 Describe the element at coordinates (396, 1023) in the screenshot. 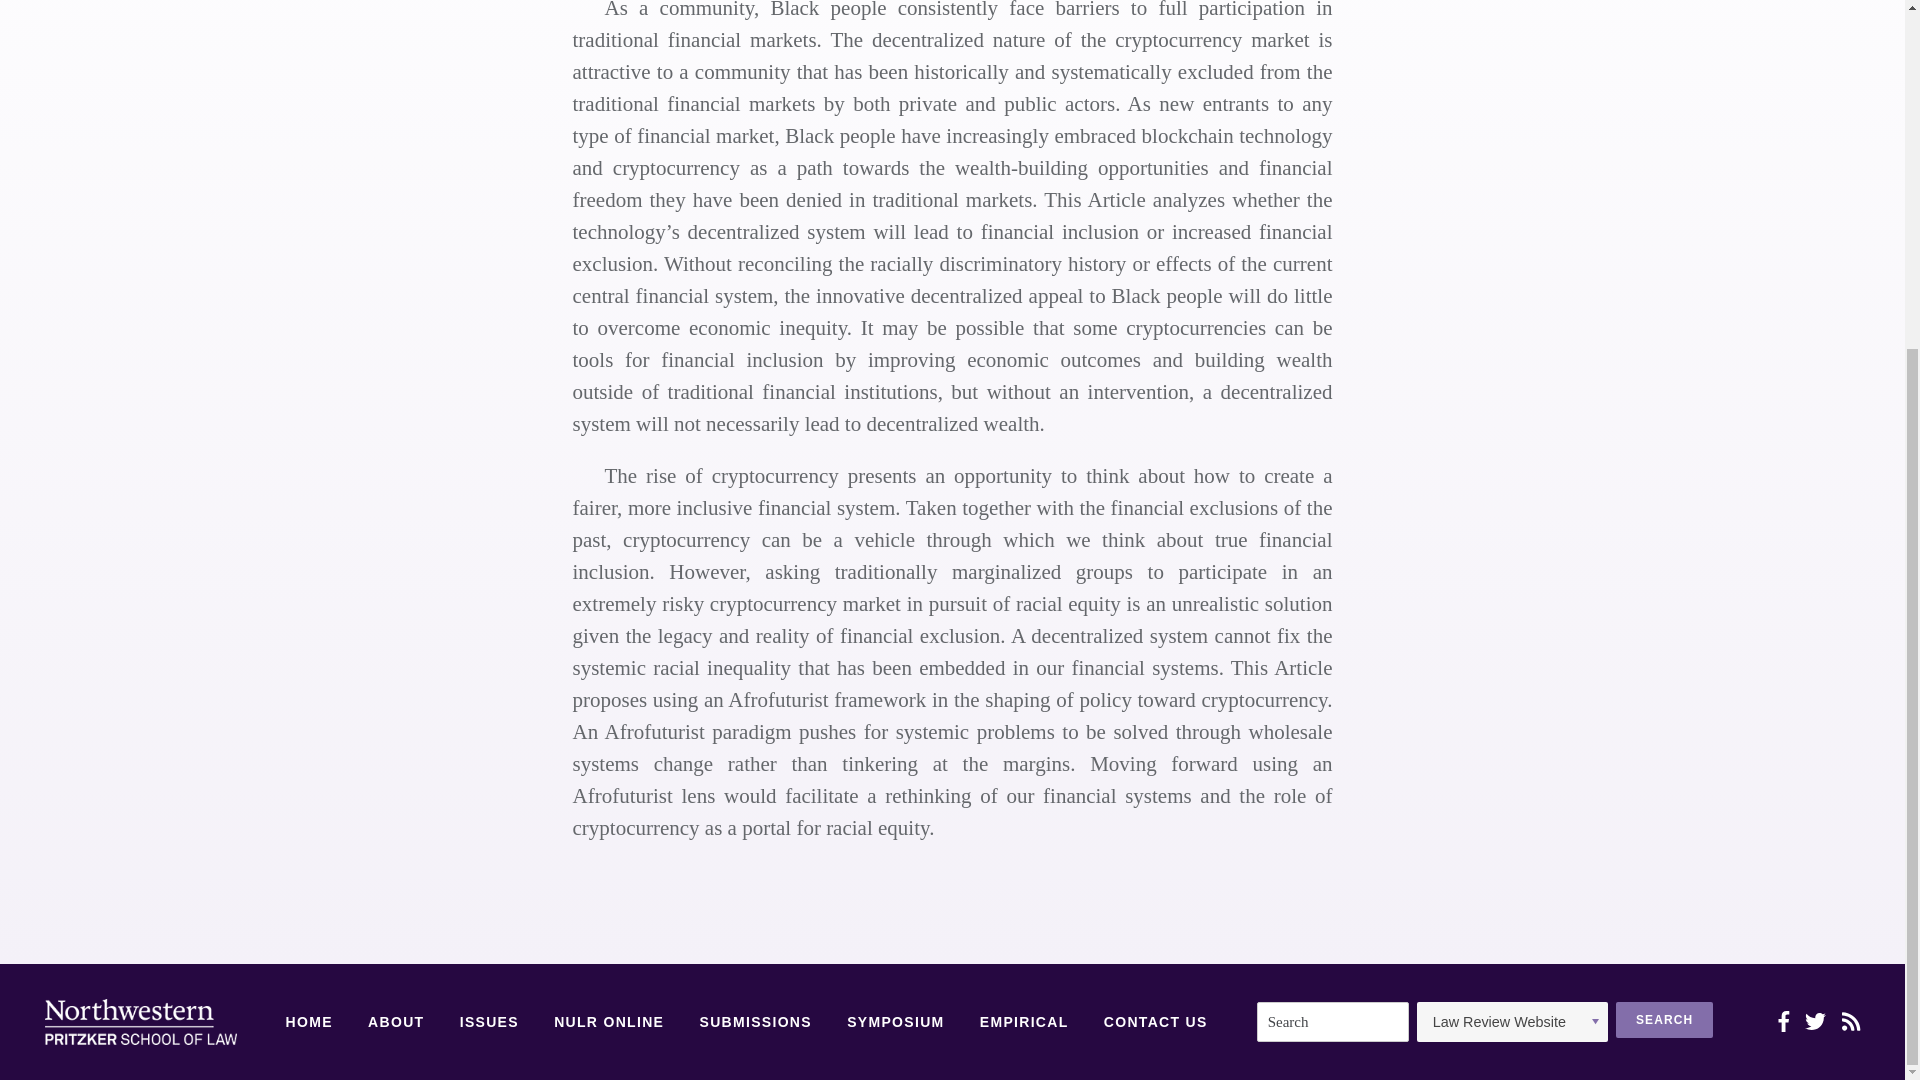

I see `ABOUT` at that location.